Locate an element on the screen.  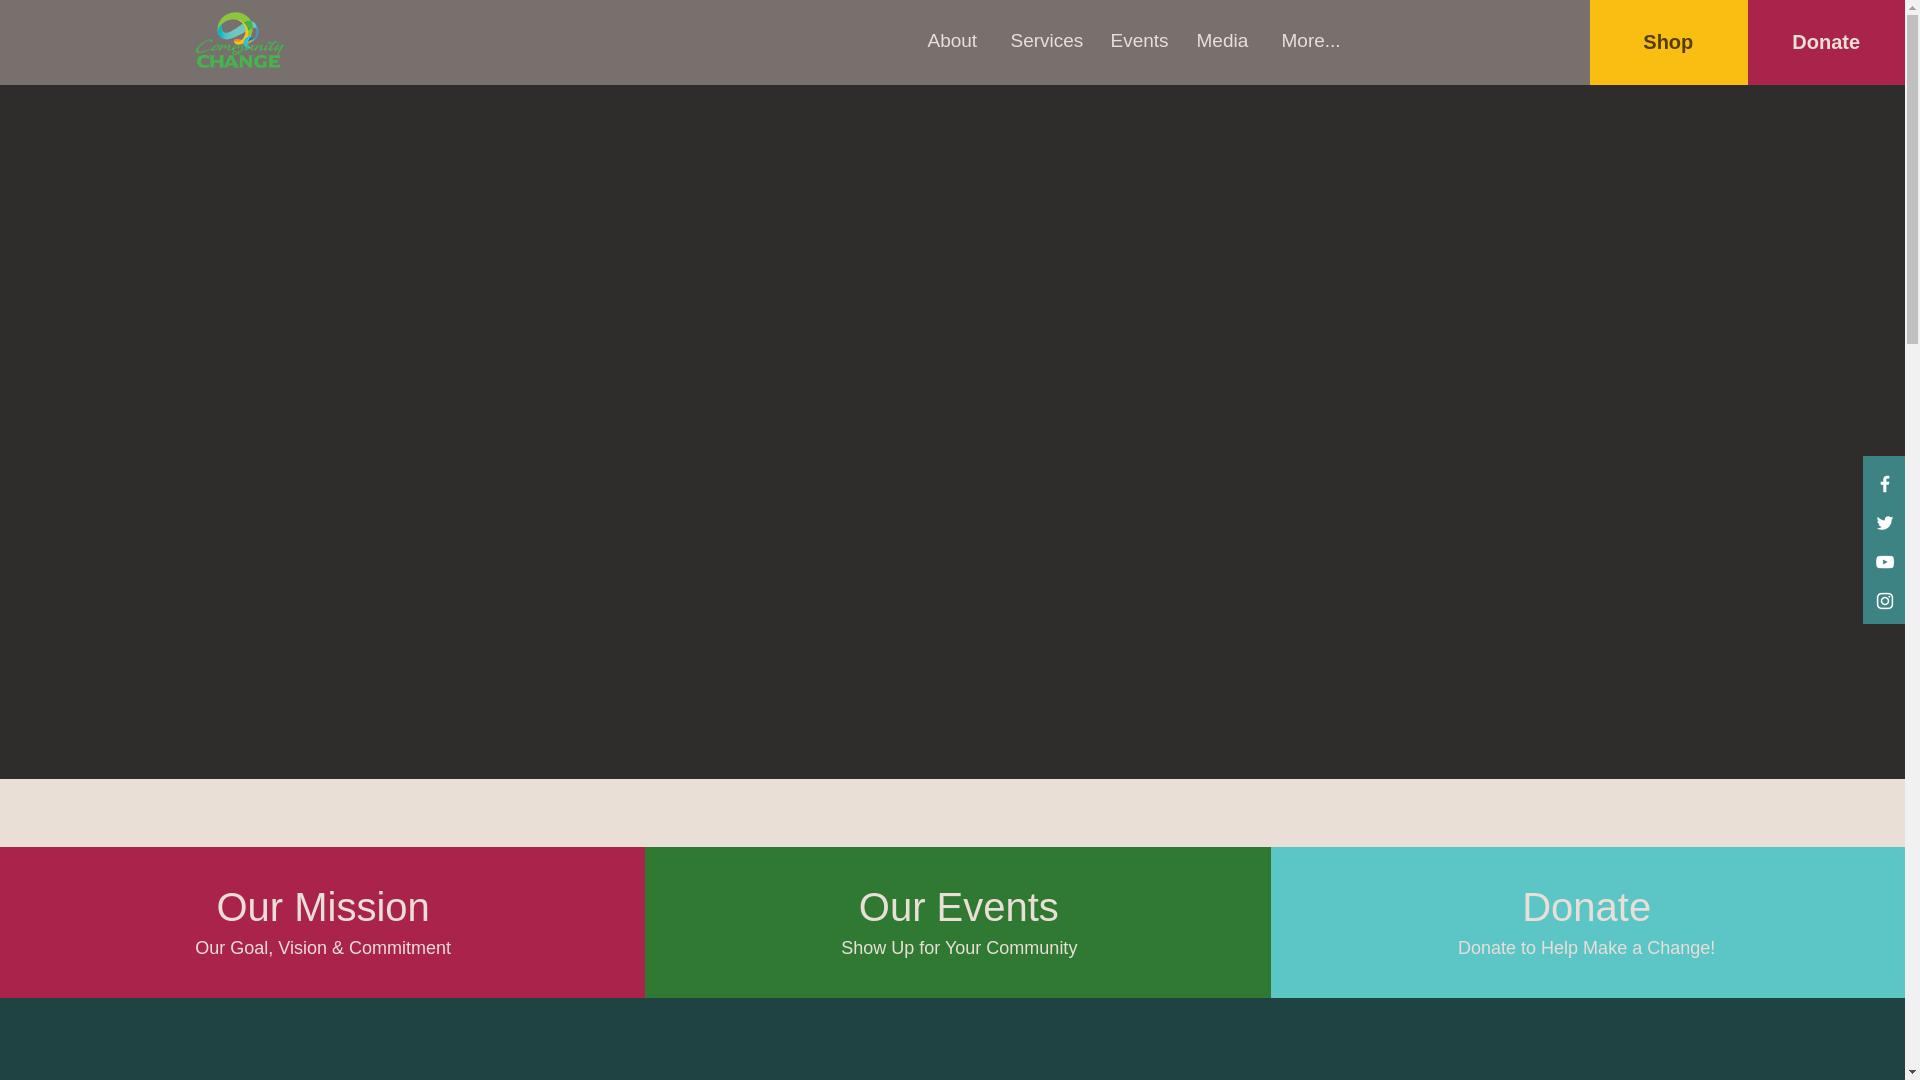
Media is located at coordinates (1222, 40).